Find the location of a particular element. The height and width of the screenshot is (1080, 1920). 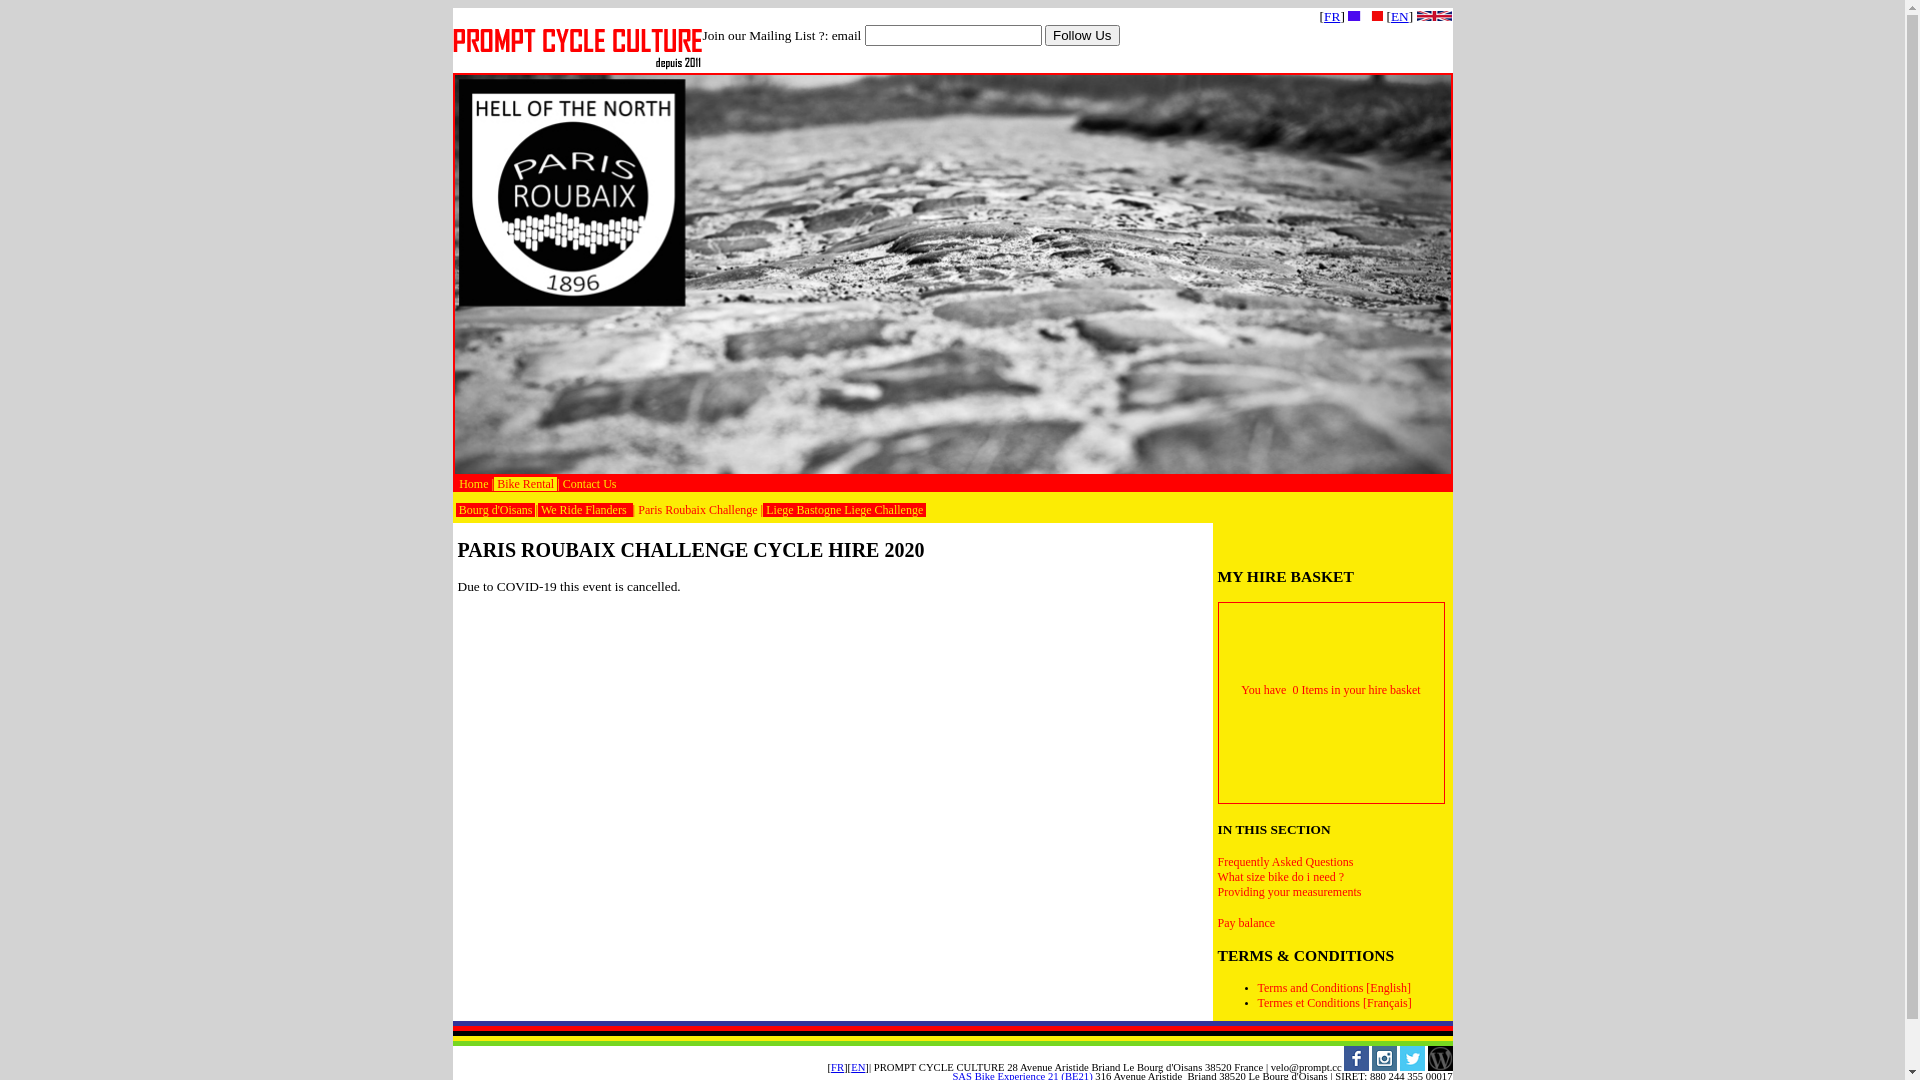

 Bike Rental  is located at coordinates (525, 484).